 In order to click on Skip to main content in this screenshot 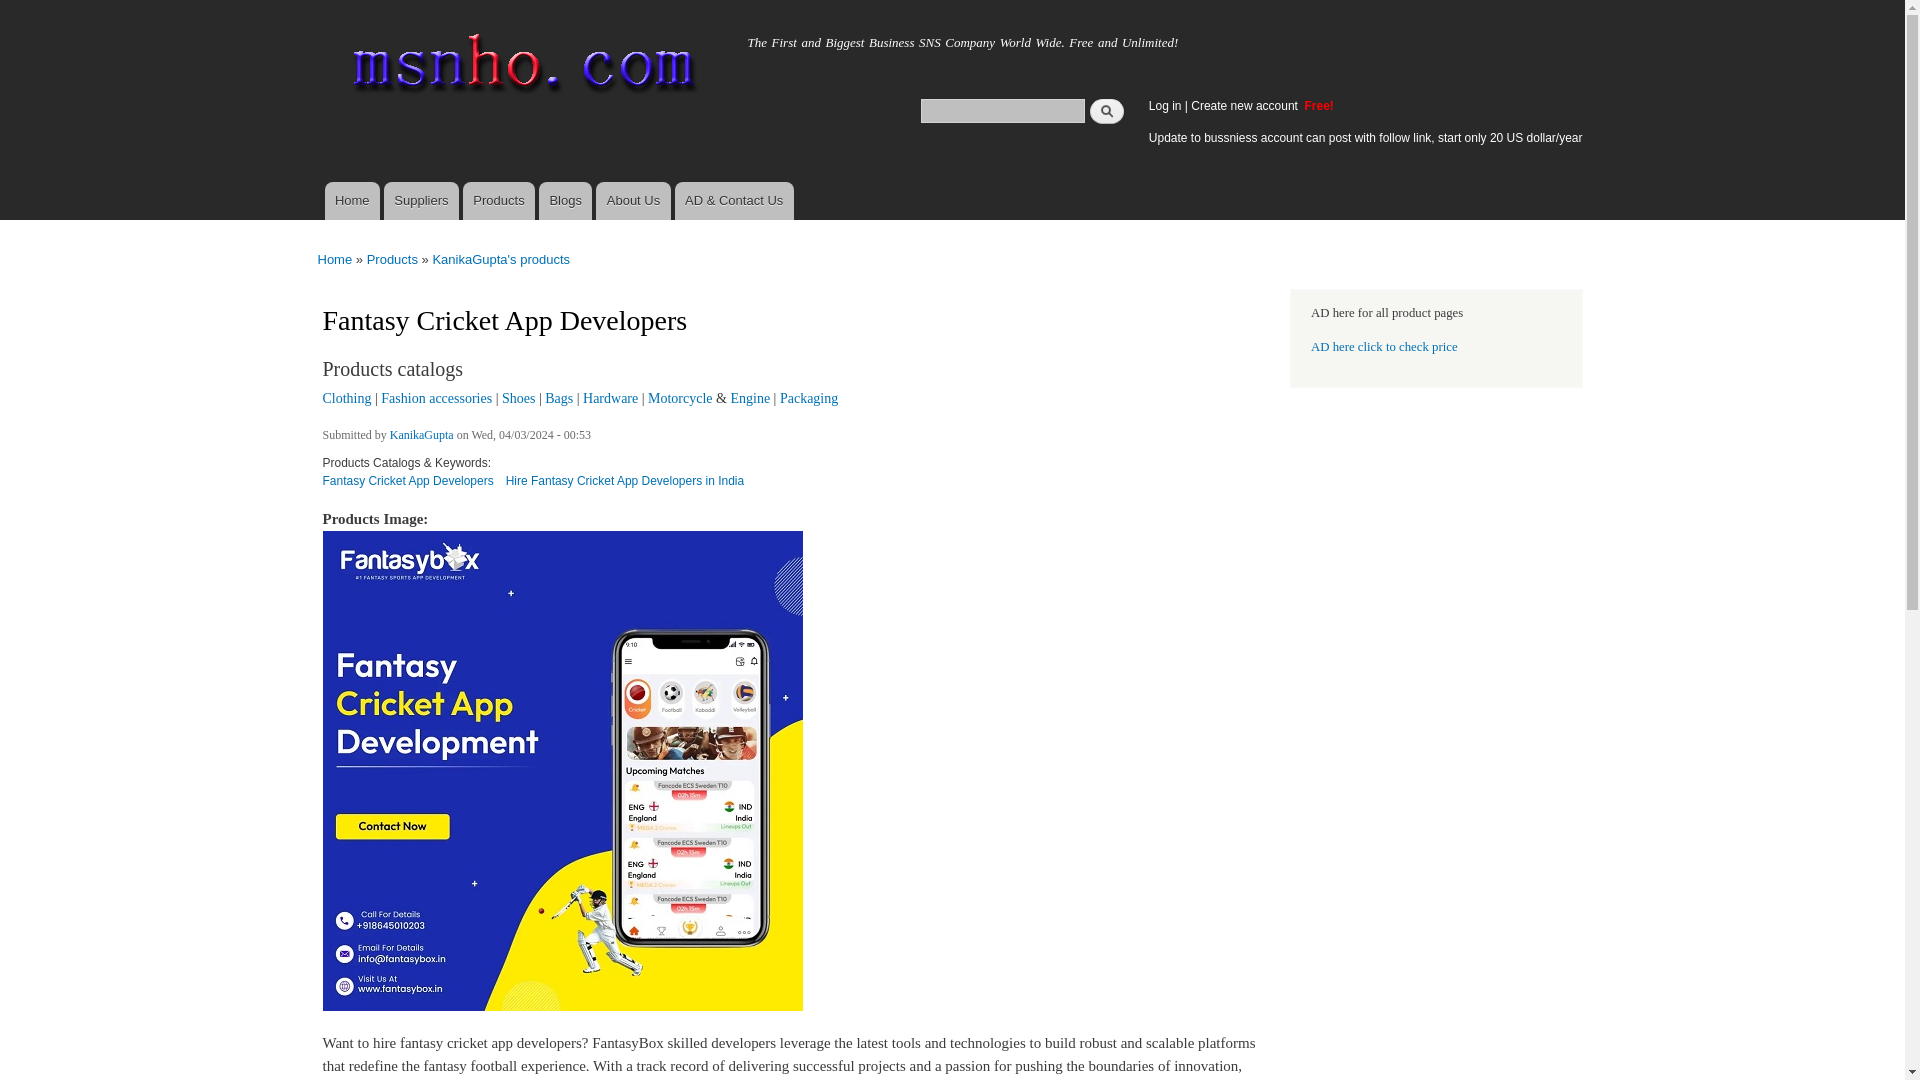, I will do `click(910, 2)`.